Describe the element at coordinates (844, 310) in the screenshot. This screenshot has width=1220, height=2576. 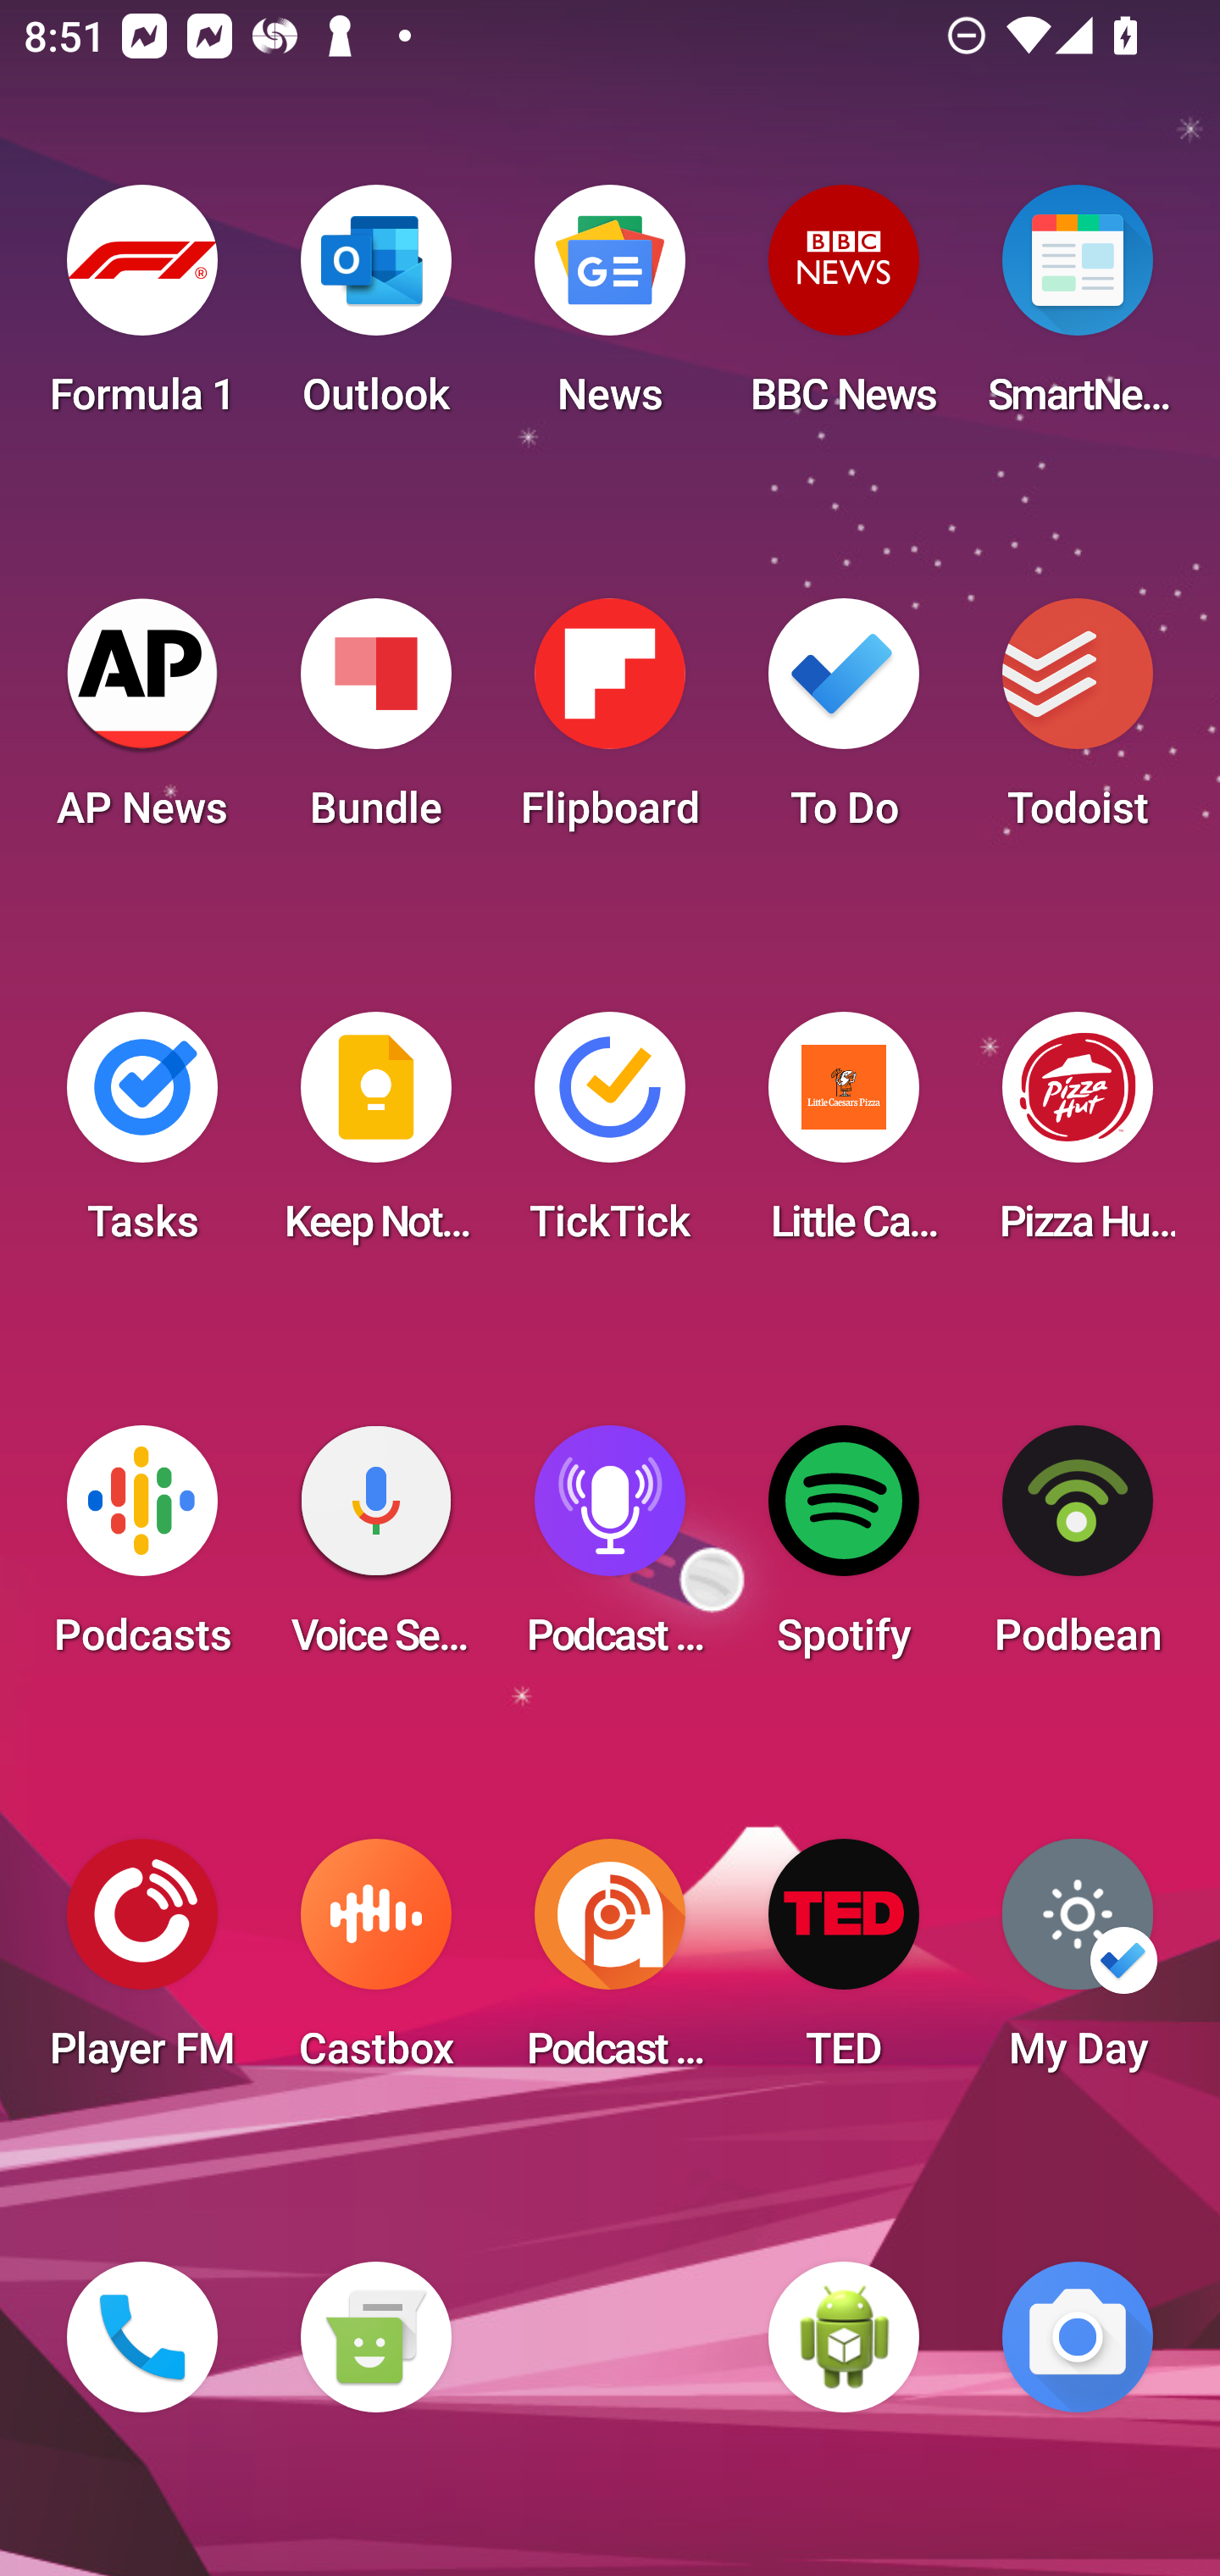
I see `BBC News` at that location.